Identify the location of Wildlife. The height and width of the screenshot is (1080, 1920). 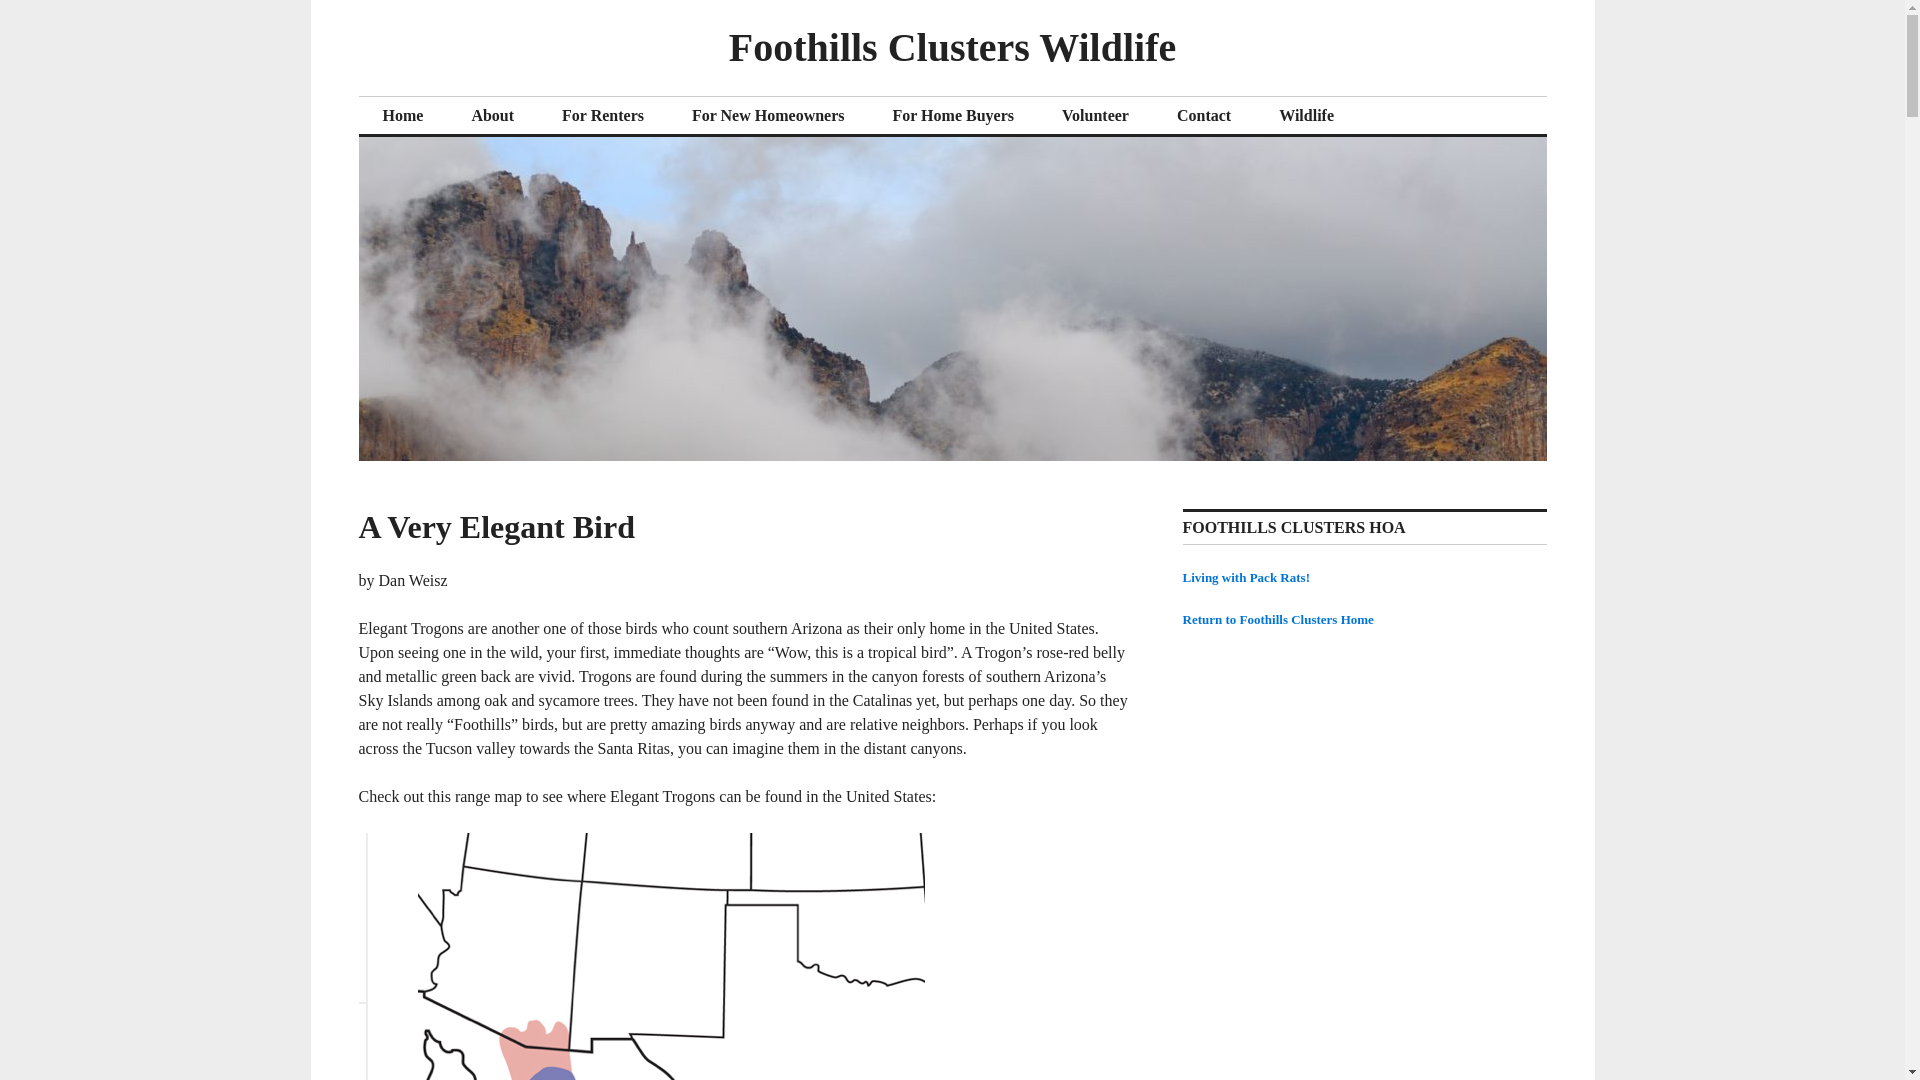
(1306, 116).